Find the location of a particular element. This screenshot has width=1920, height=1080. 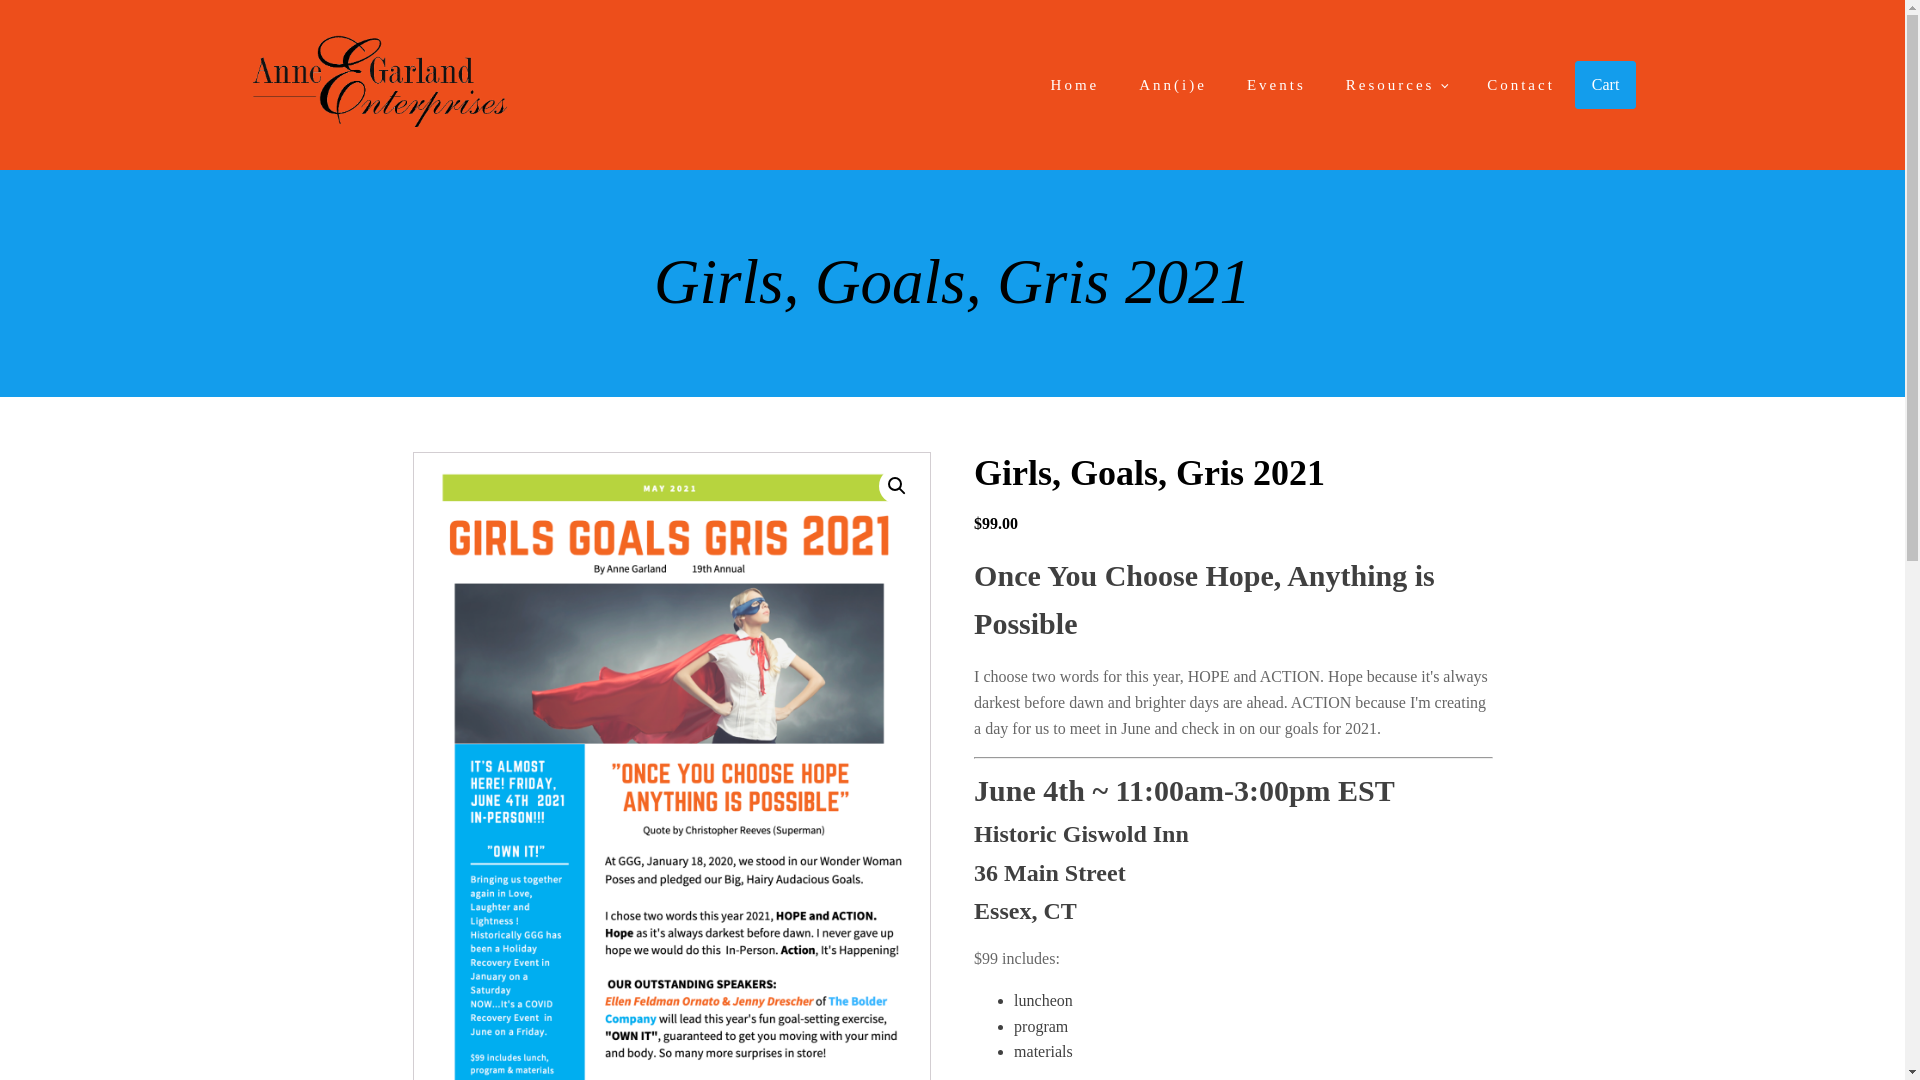

Contact is located at coordinates (1520, 84).